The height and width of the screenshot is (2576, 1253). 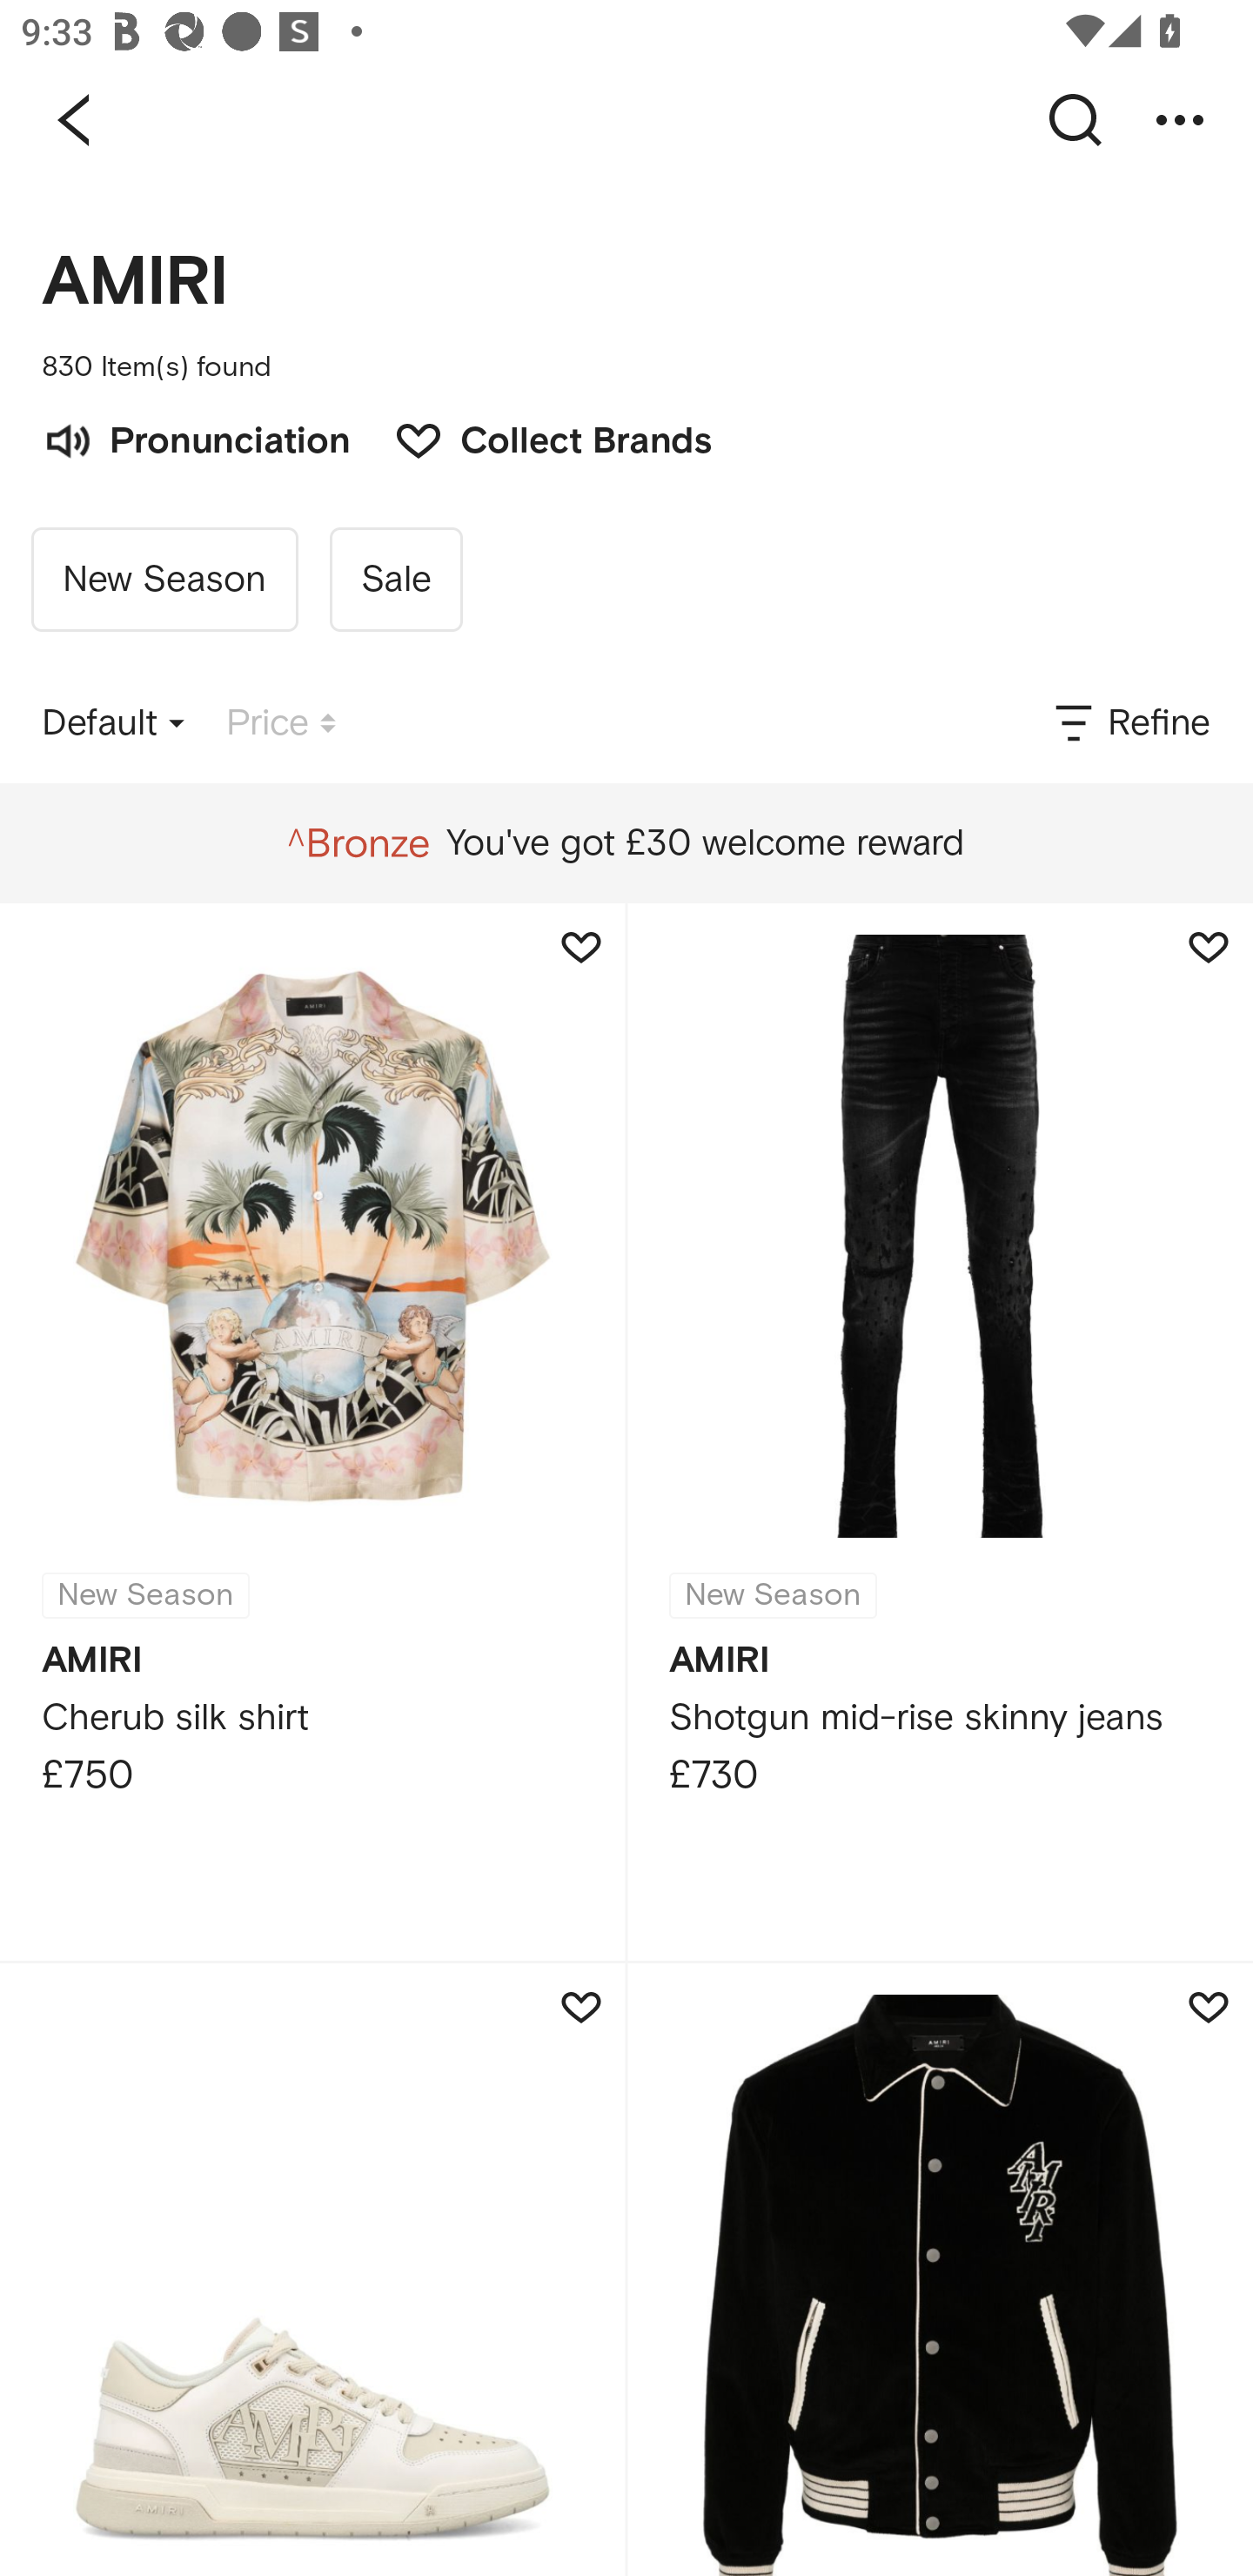 What do you see at coordinates (1130, 723) in the screenshot?
I see `Refine` at bounding box center [1130, 723].